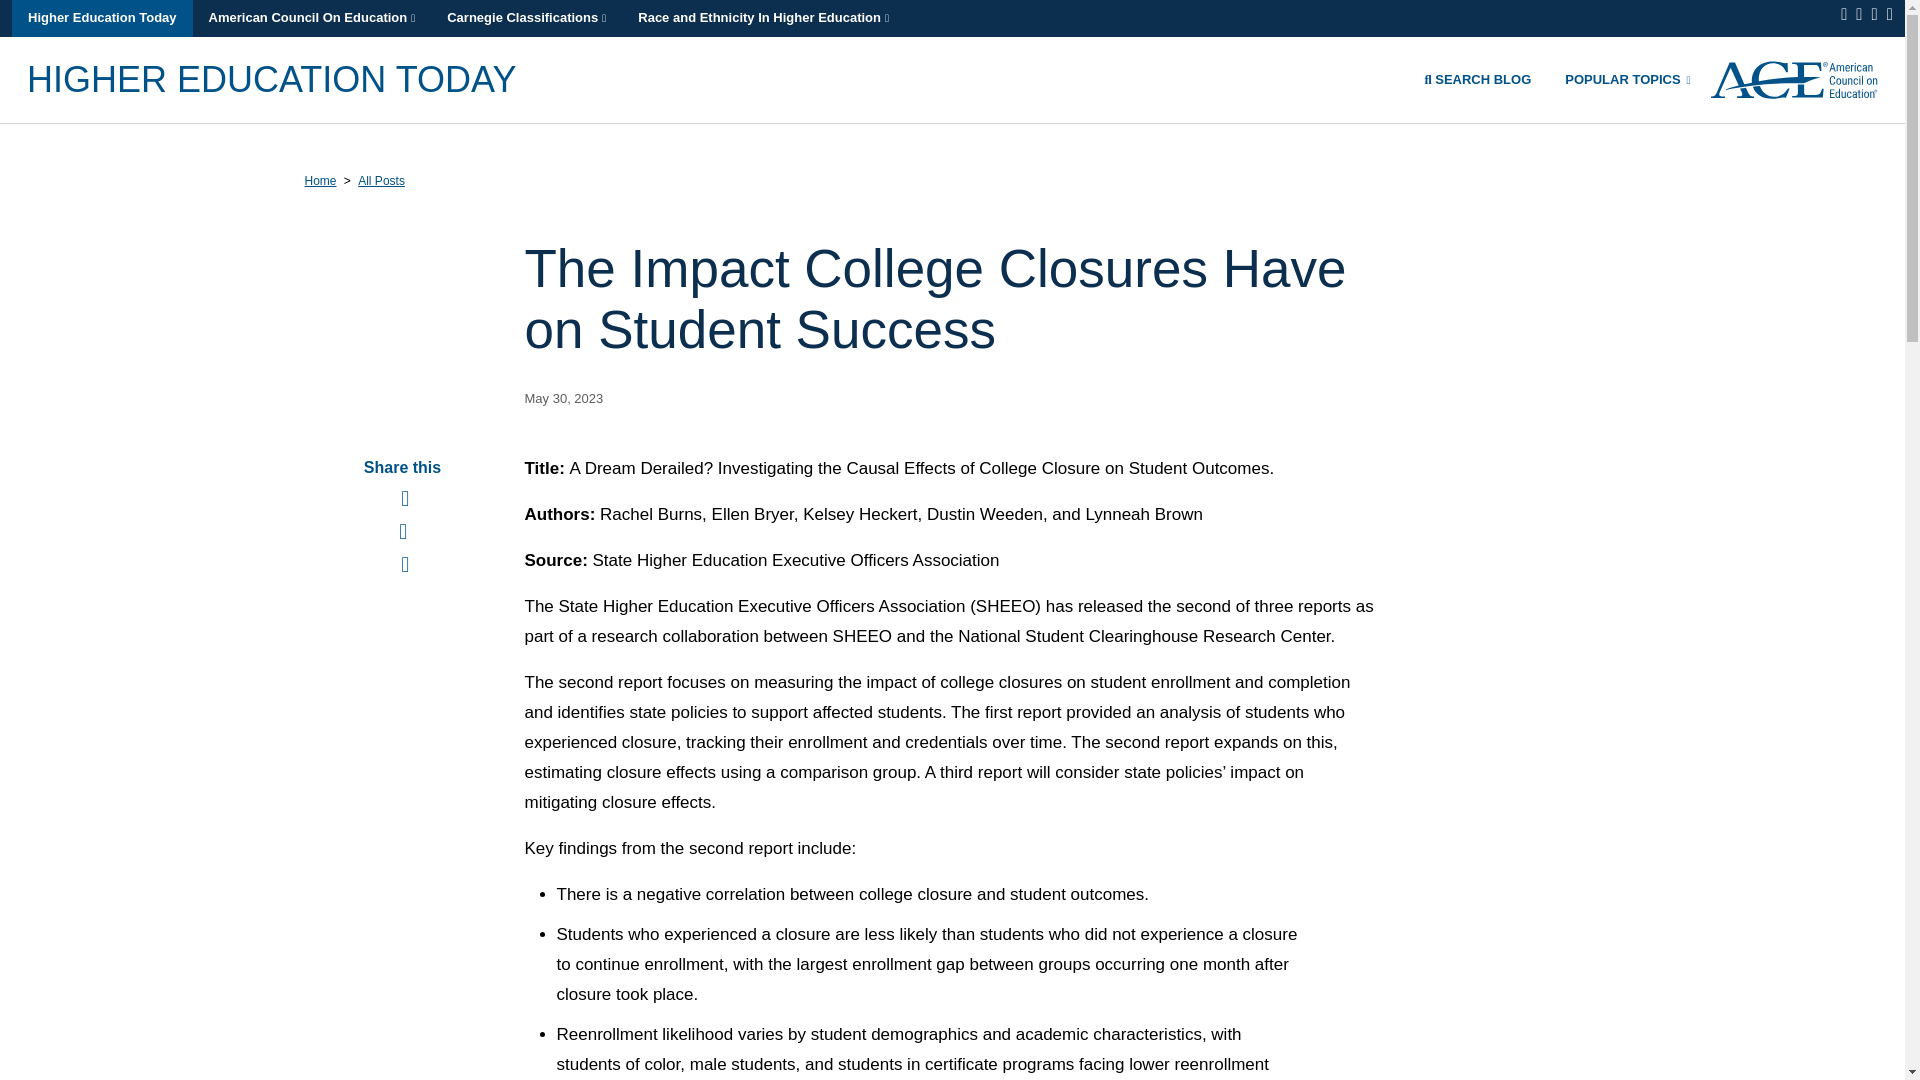 Image resolution: width=1920 pixels, height=1080 pixels. What do you see at coordinates (763, 18) in the screenshot?
I see `Race and Ethnicity In Higher Education` at bounding box center [763, 18].